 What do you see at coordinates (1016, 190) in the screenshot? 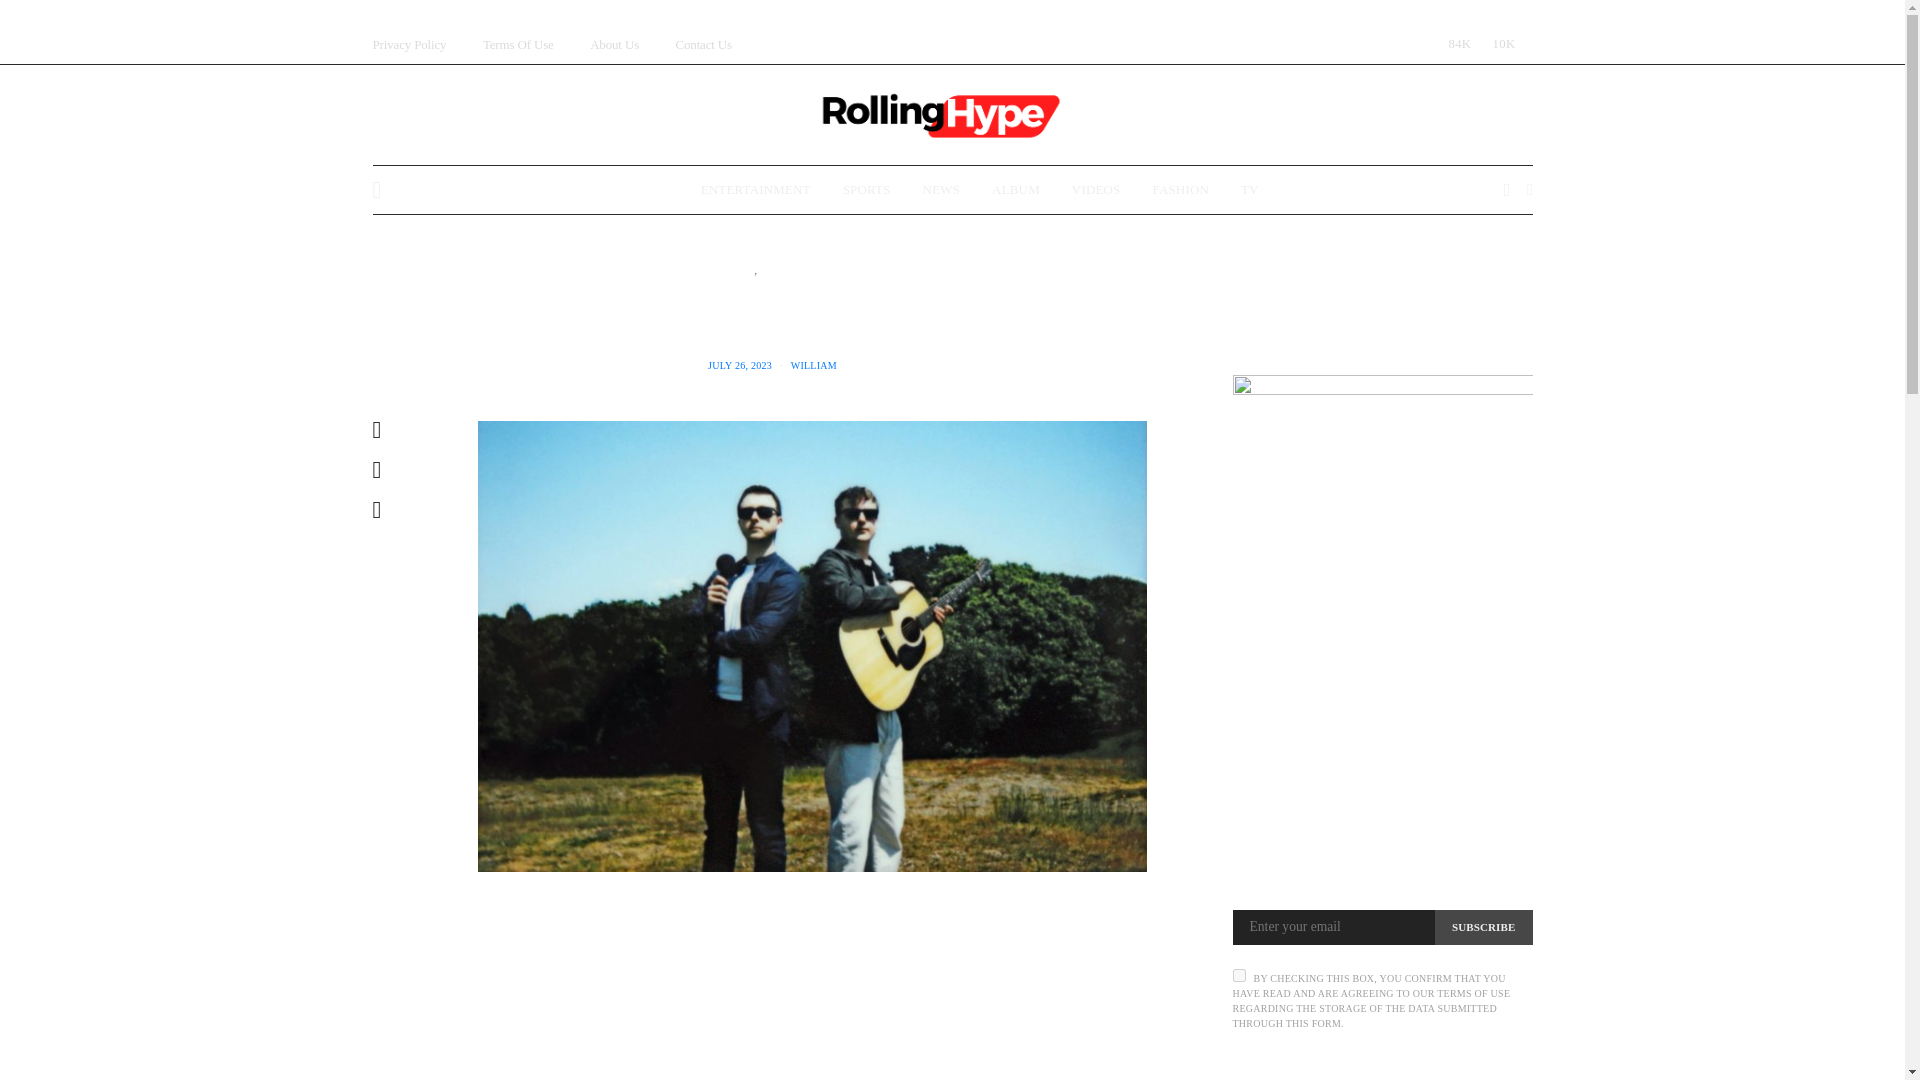
I see `ALBUM` at bounding box center [1016, 190].